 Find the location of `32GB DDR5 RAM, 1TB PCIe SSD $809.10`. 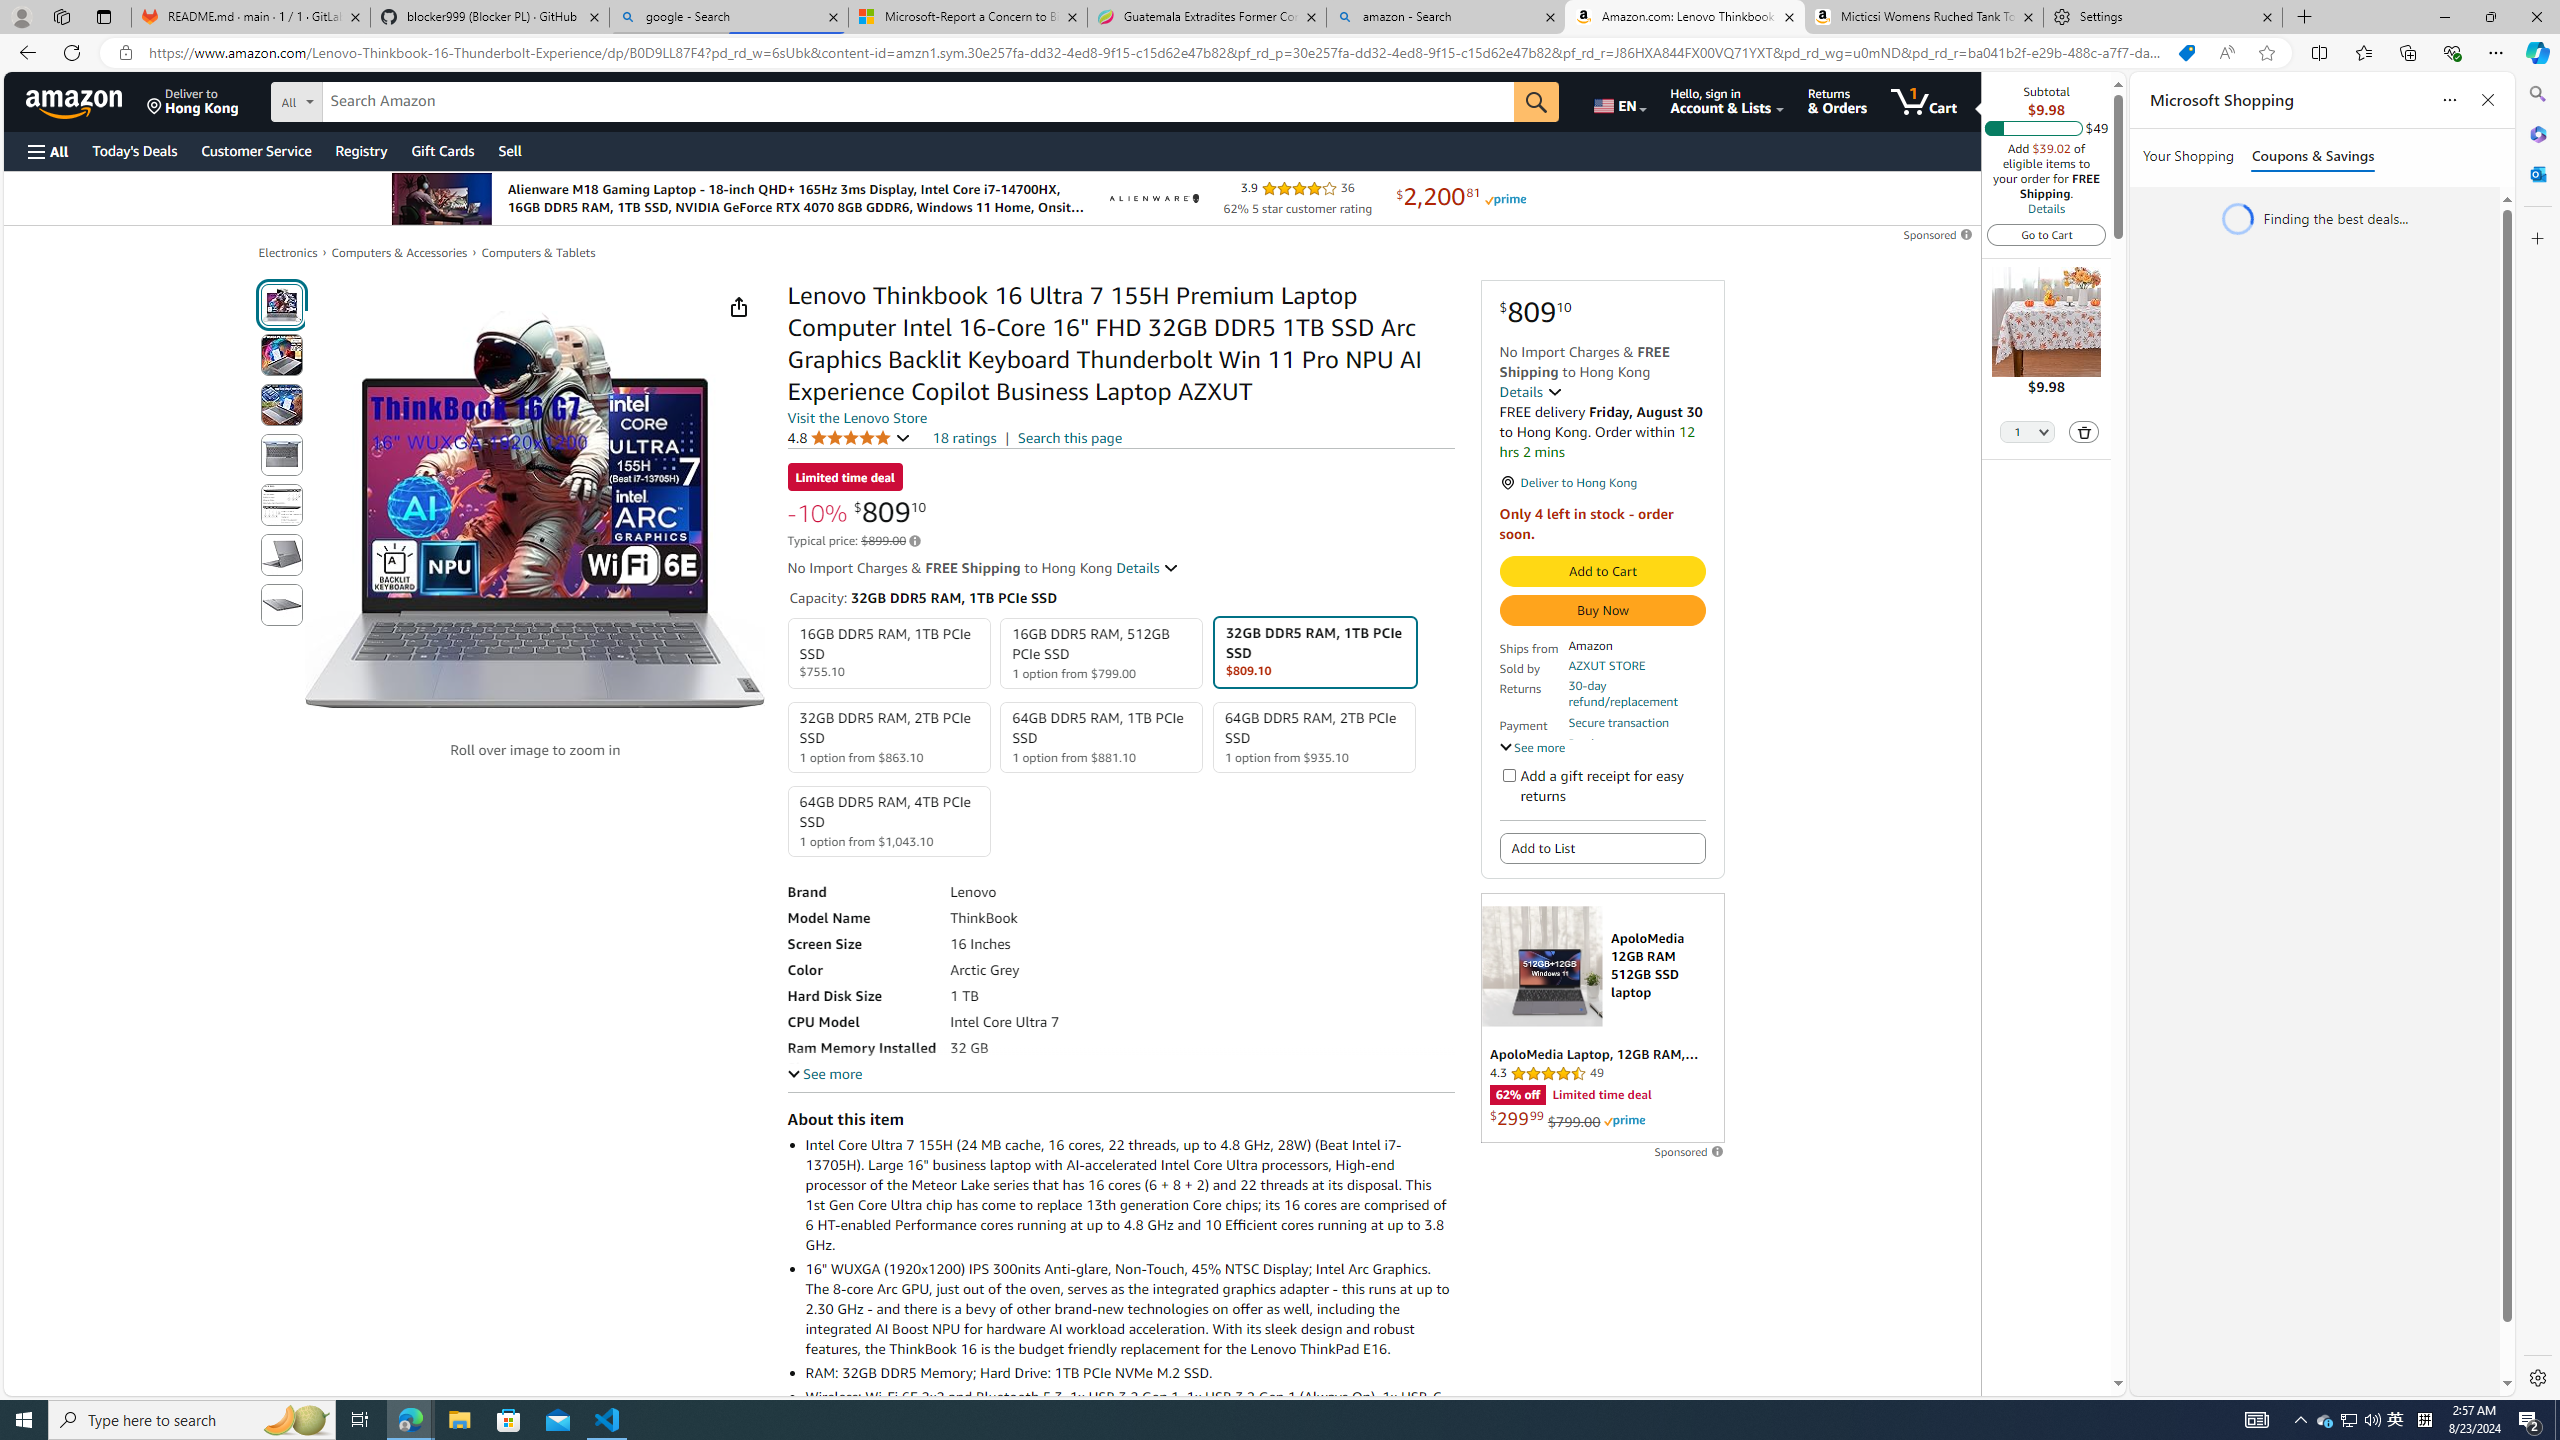

32GB DDR5 RAM, 1TB PCIe SSD $809.10 is located at coordinates (1314, 652).